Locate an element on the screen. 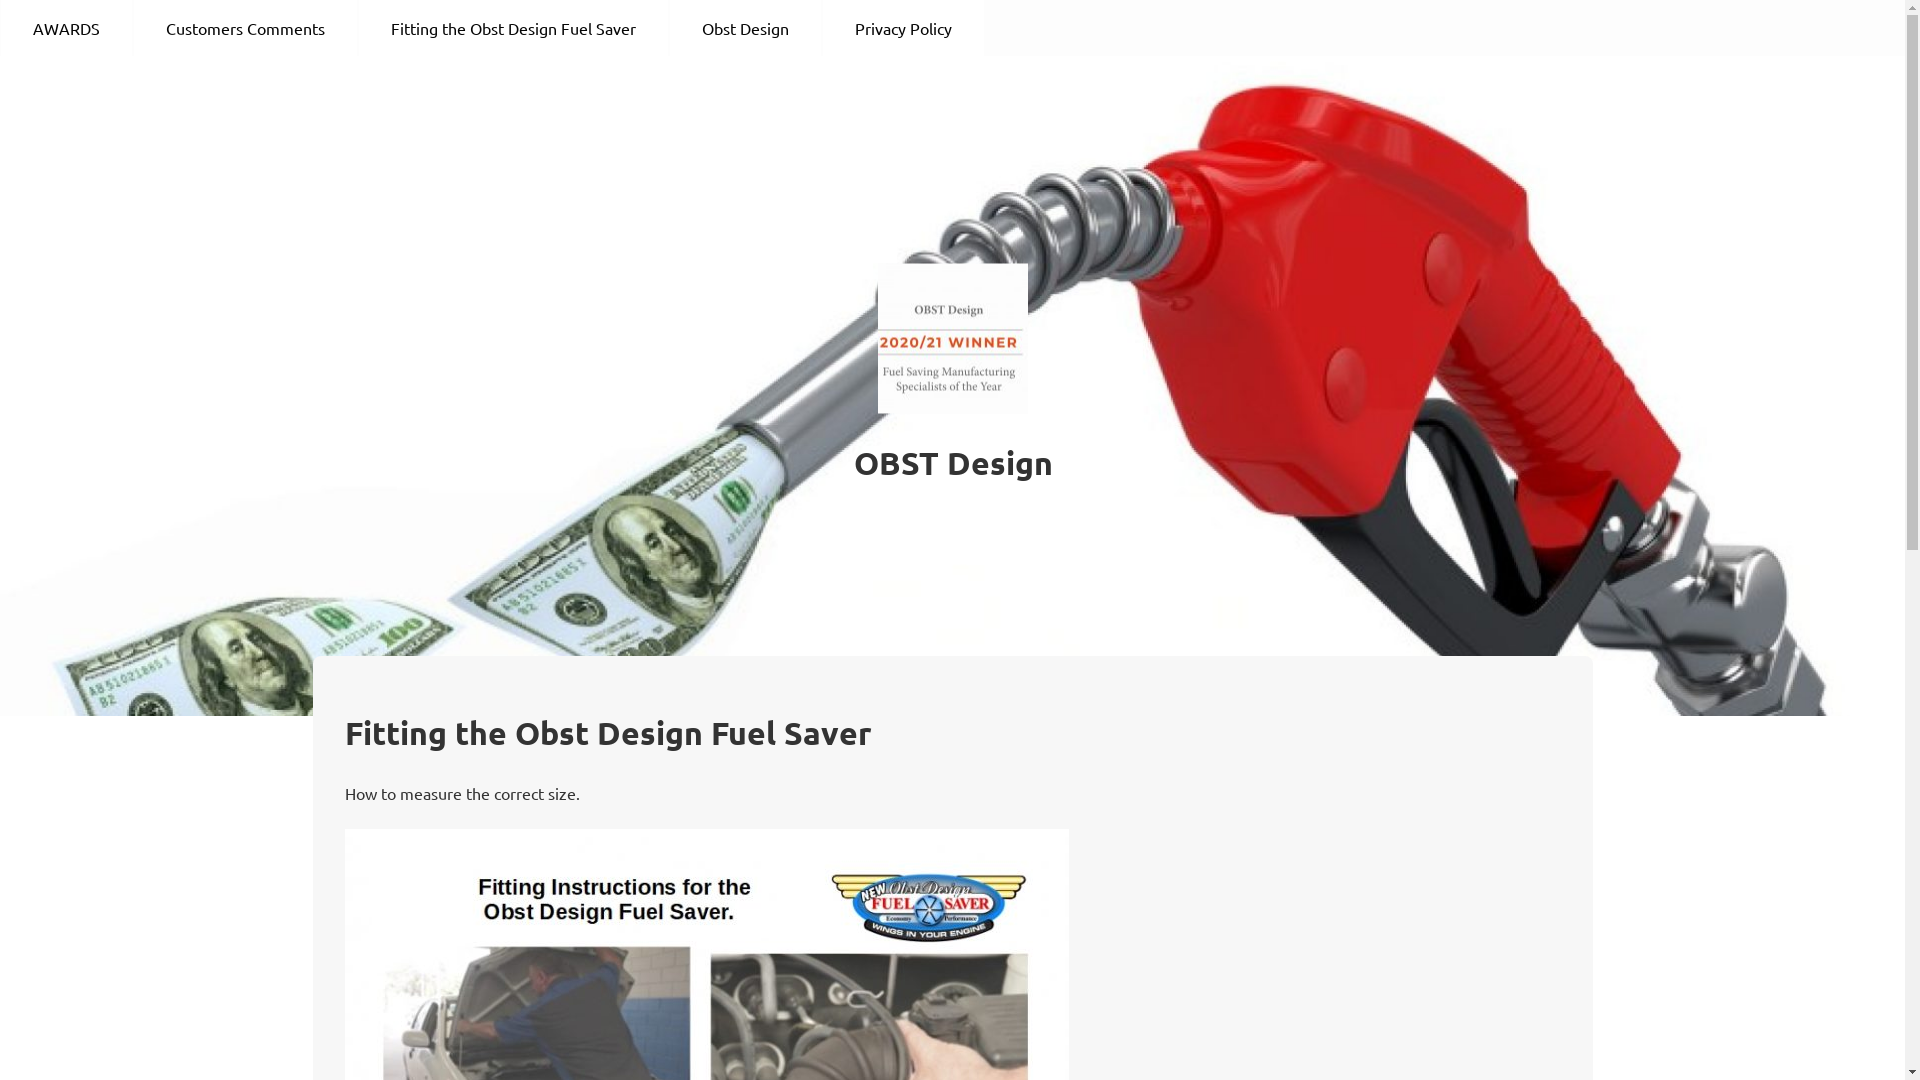  AWARDS is located at coordinates (66, 28).